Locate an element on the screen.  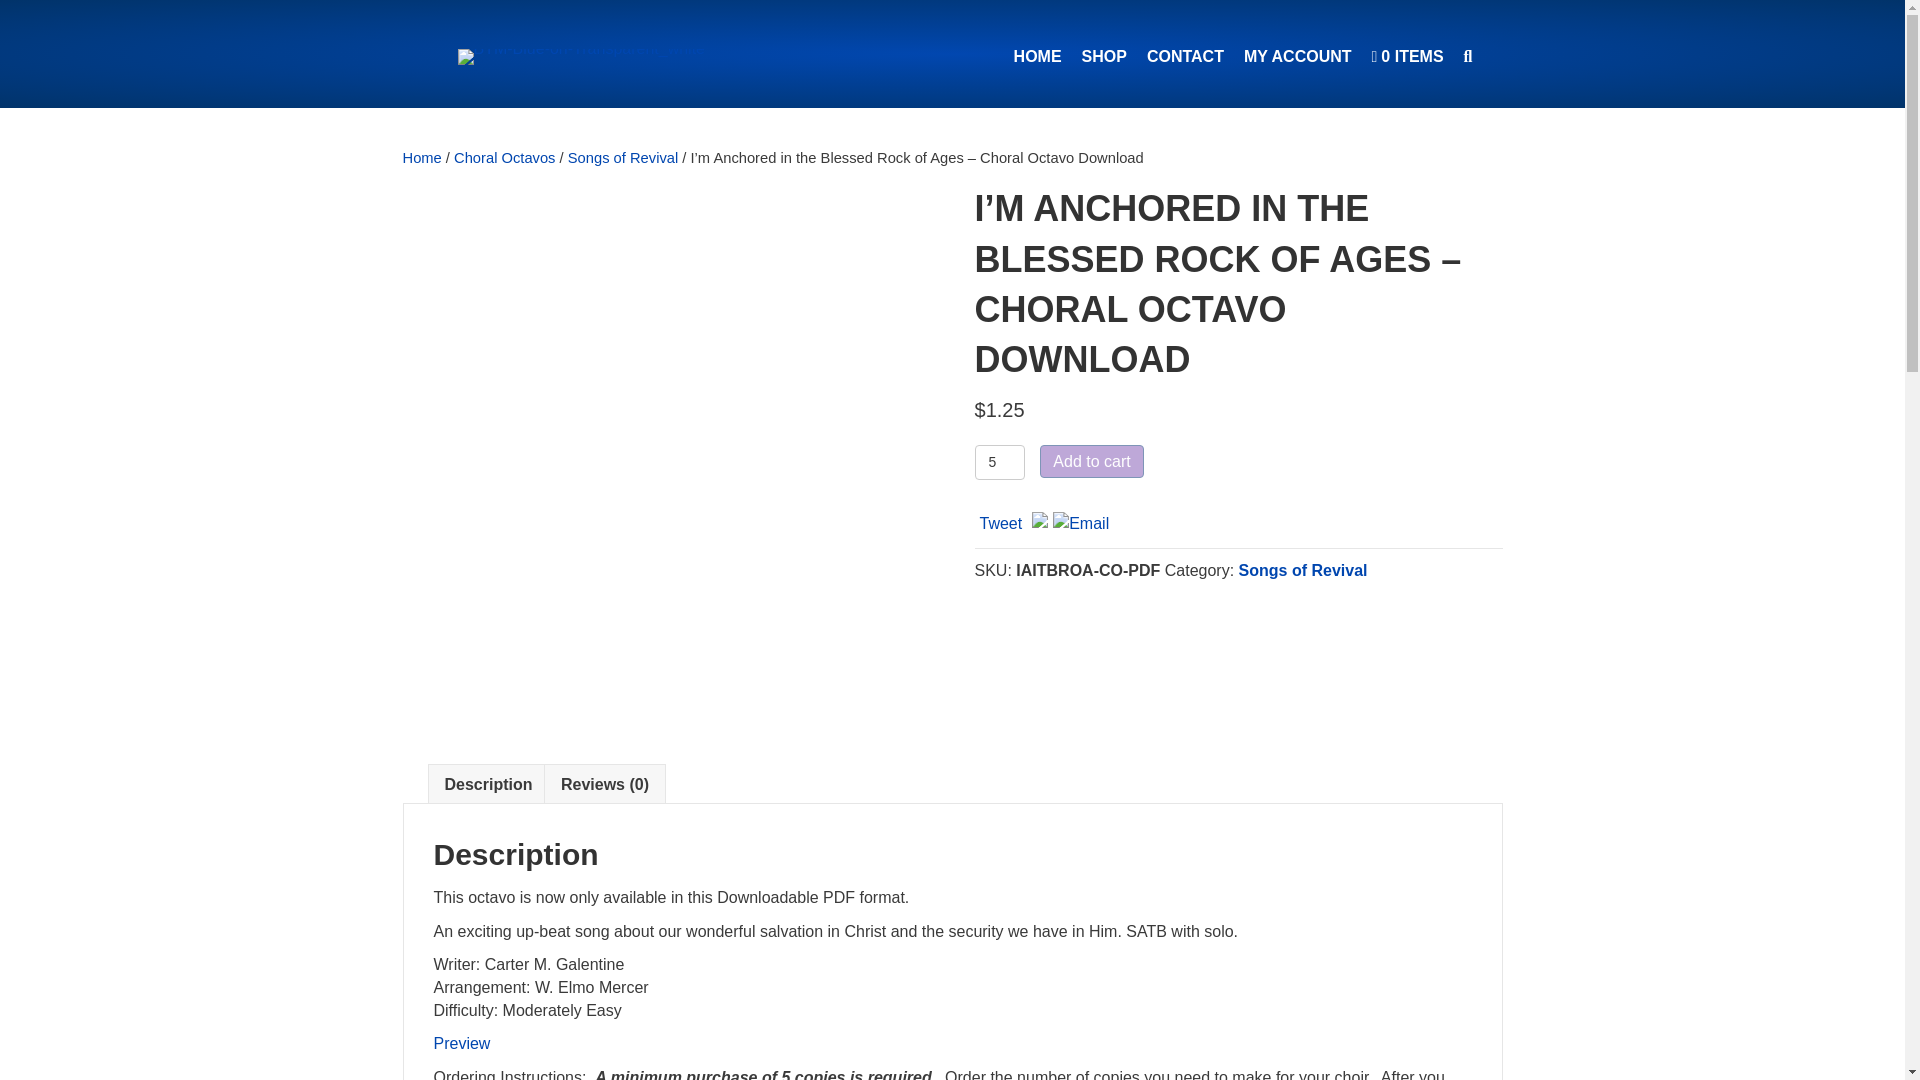
SHOP is located at coordinates (1104, 56).